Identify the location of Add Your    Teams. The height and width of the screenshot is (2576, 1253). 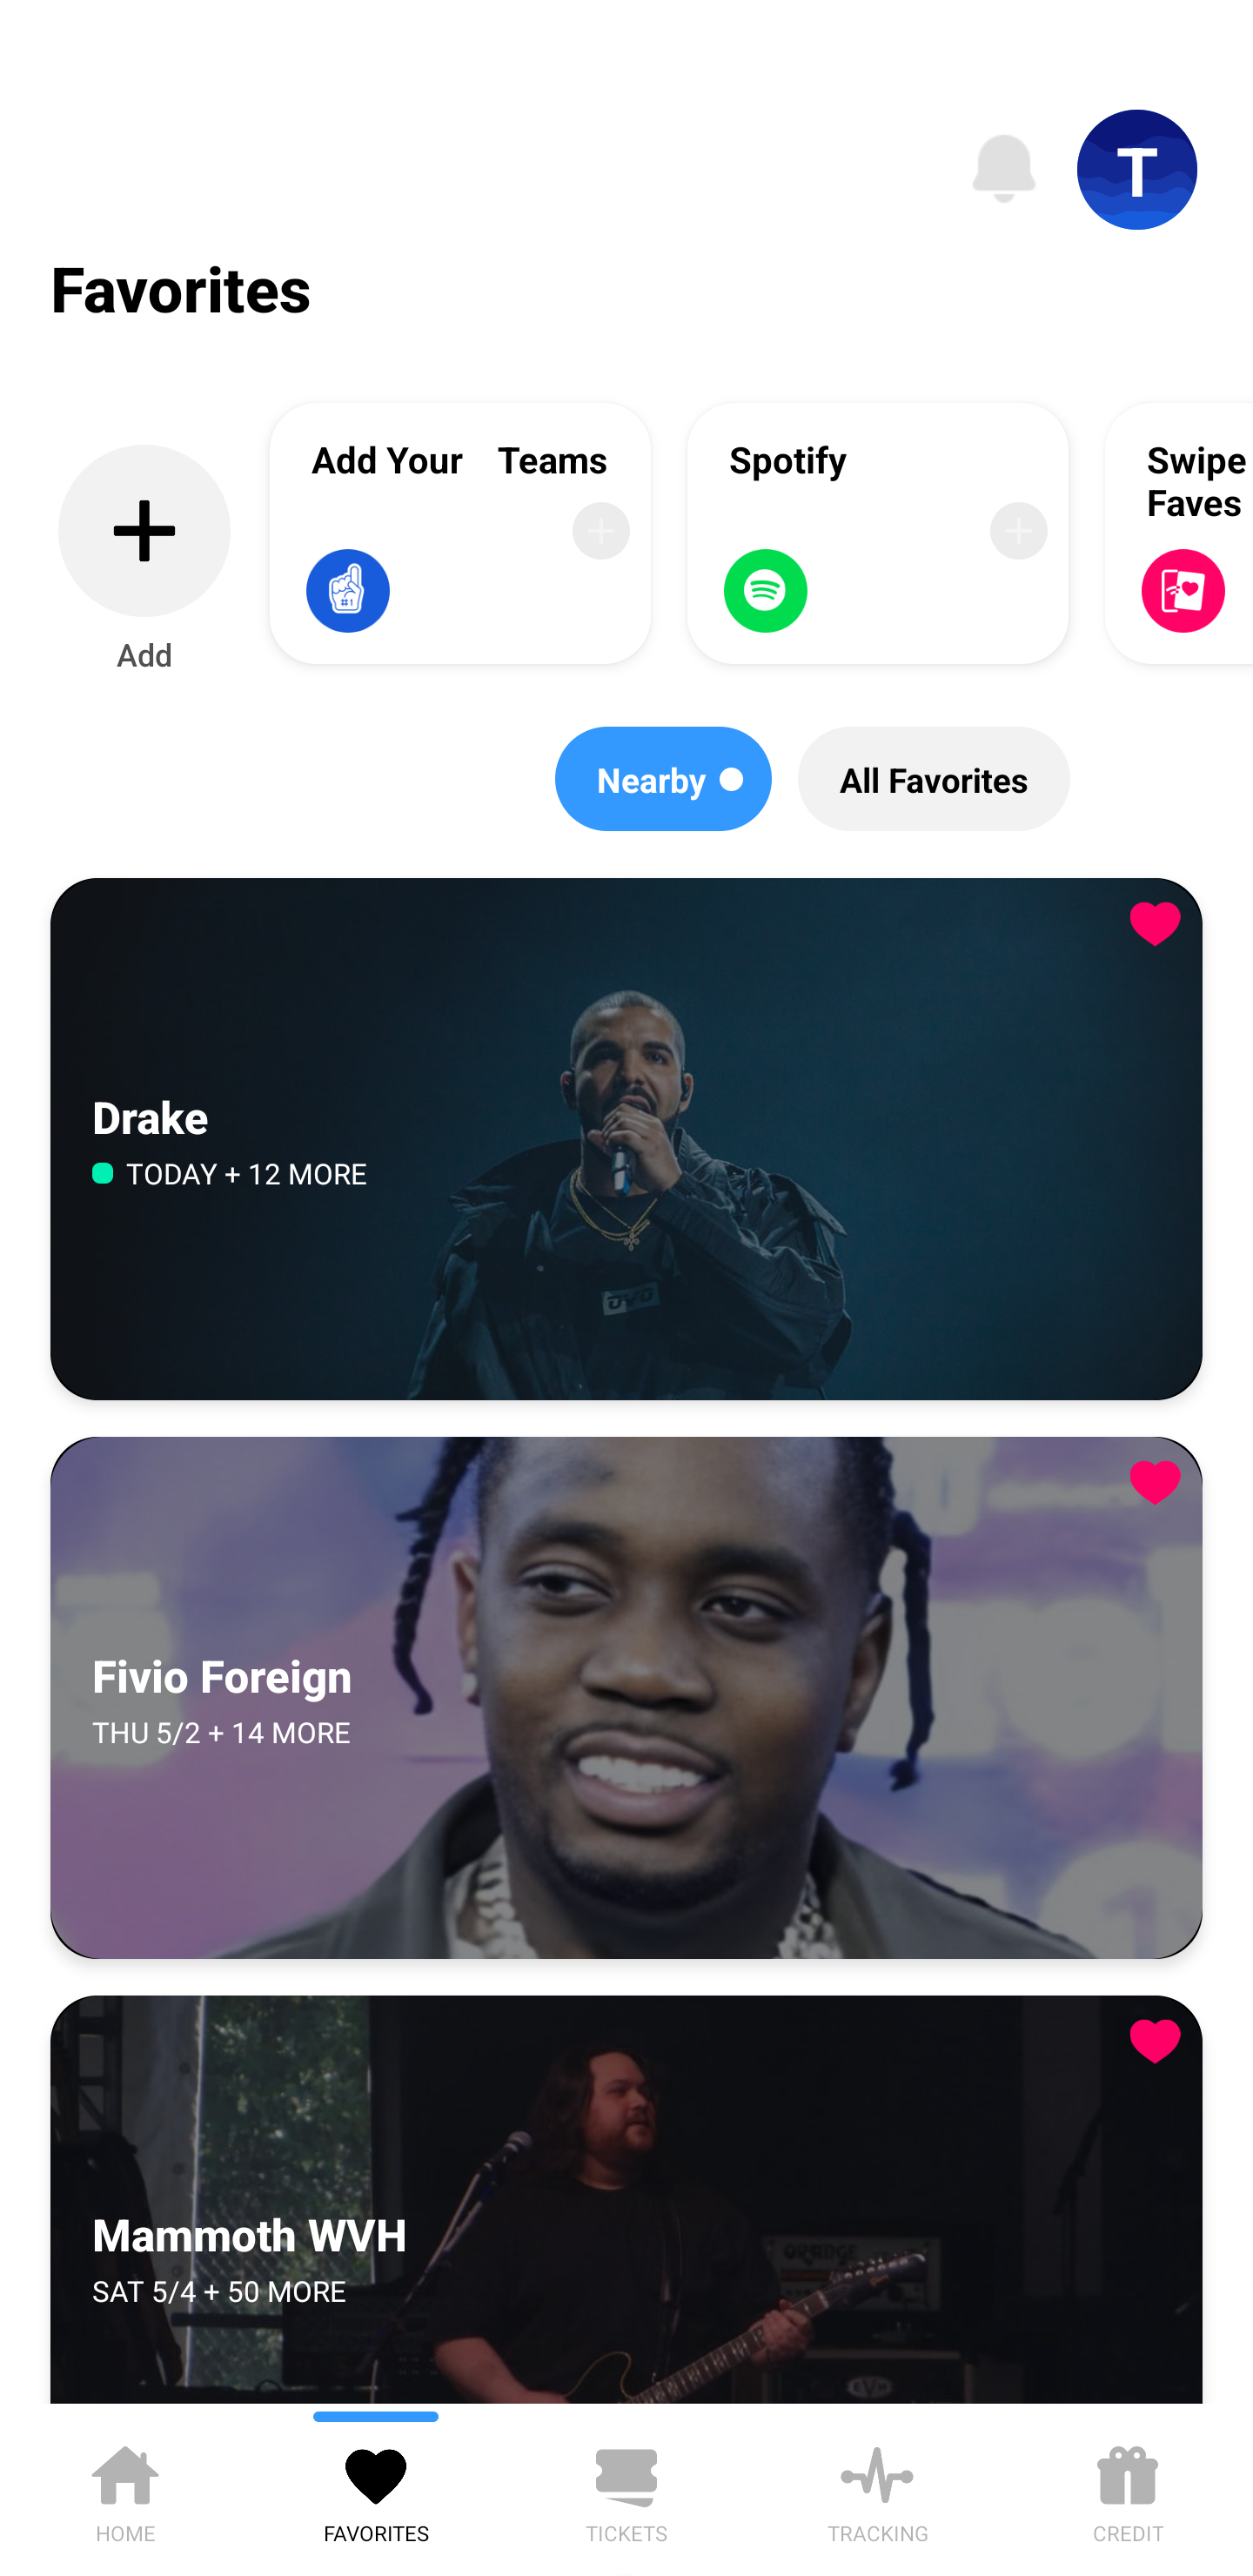
(459, 533).